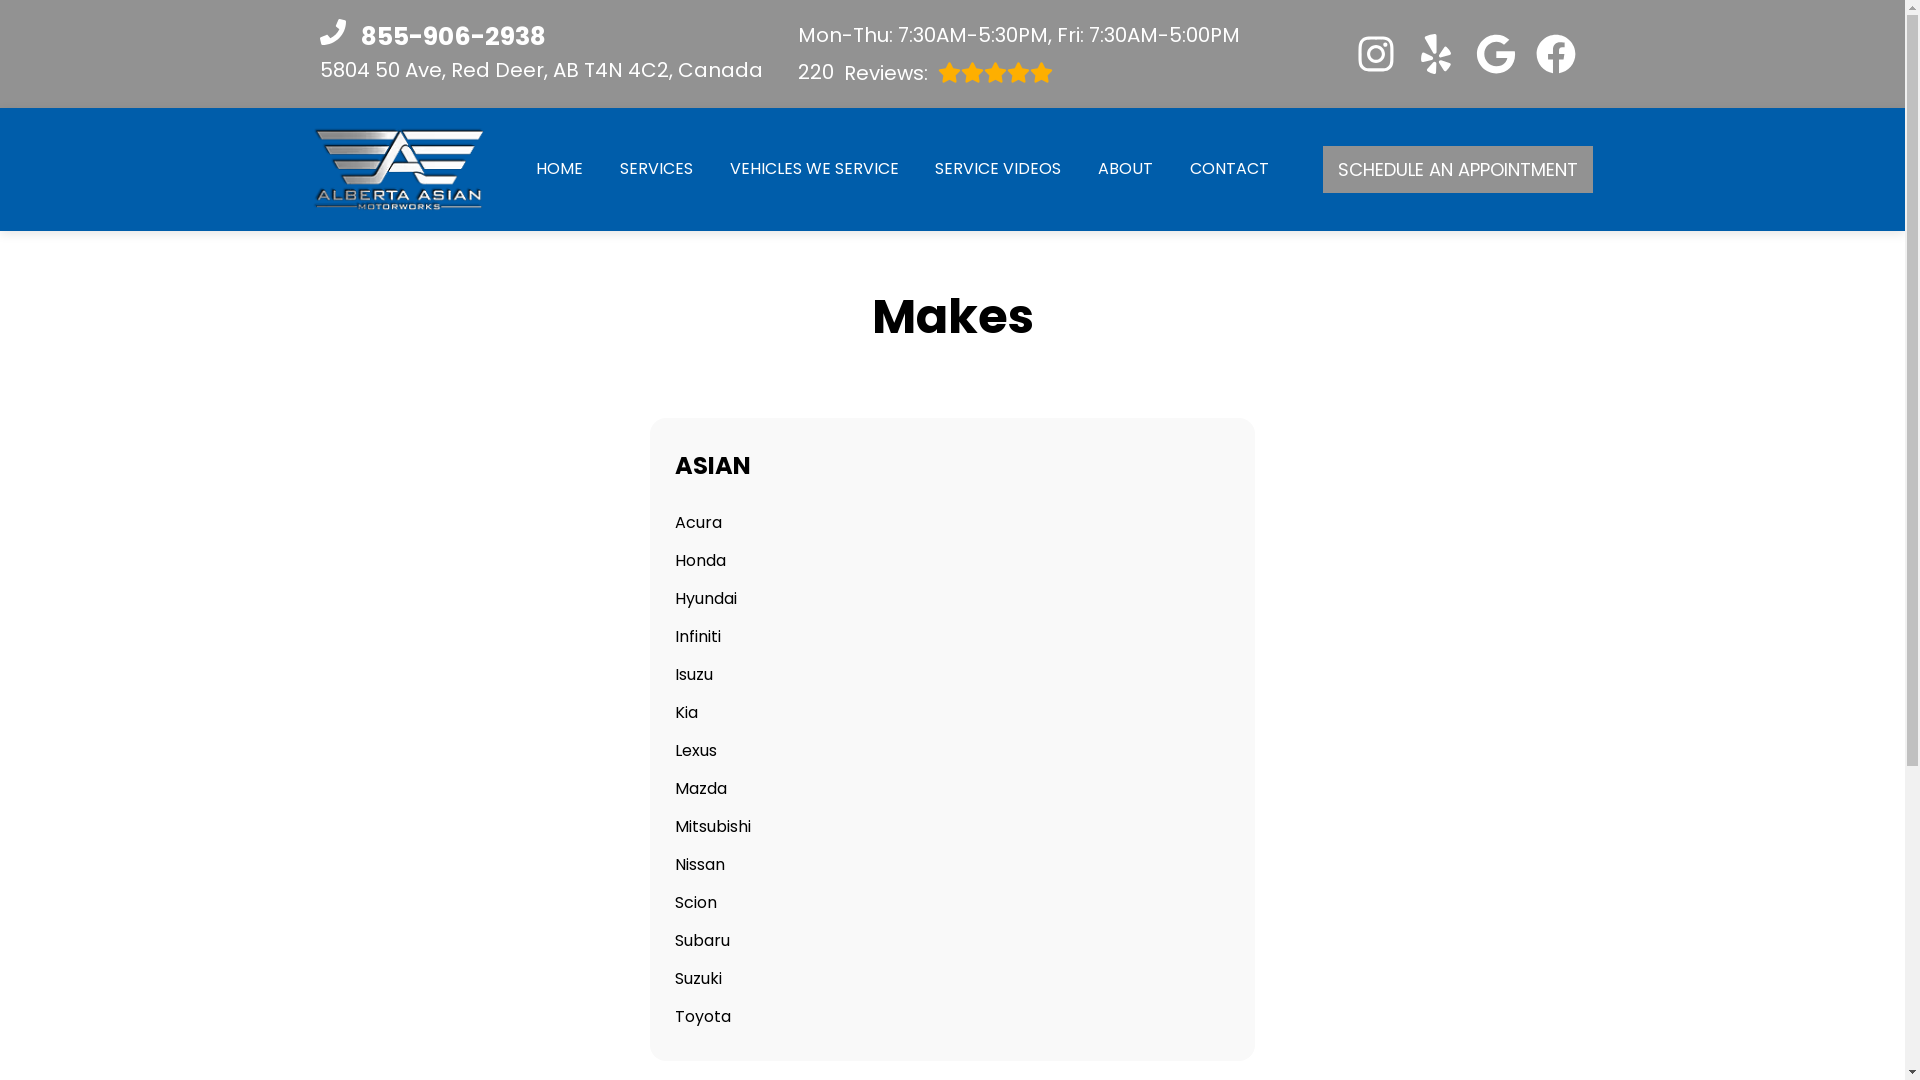 The height and width of the screenshot is (1080, 1920). What do you see at coordinates (541, 37) in the screenshot?
I see `855-906-2938` at bounding box center [541, 37].